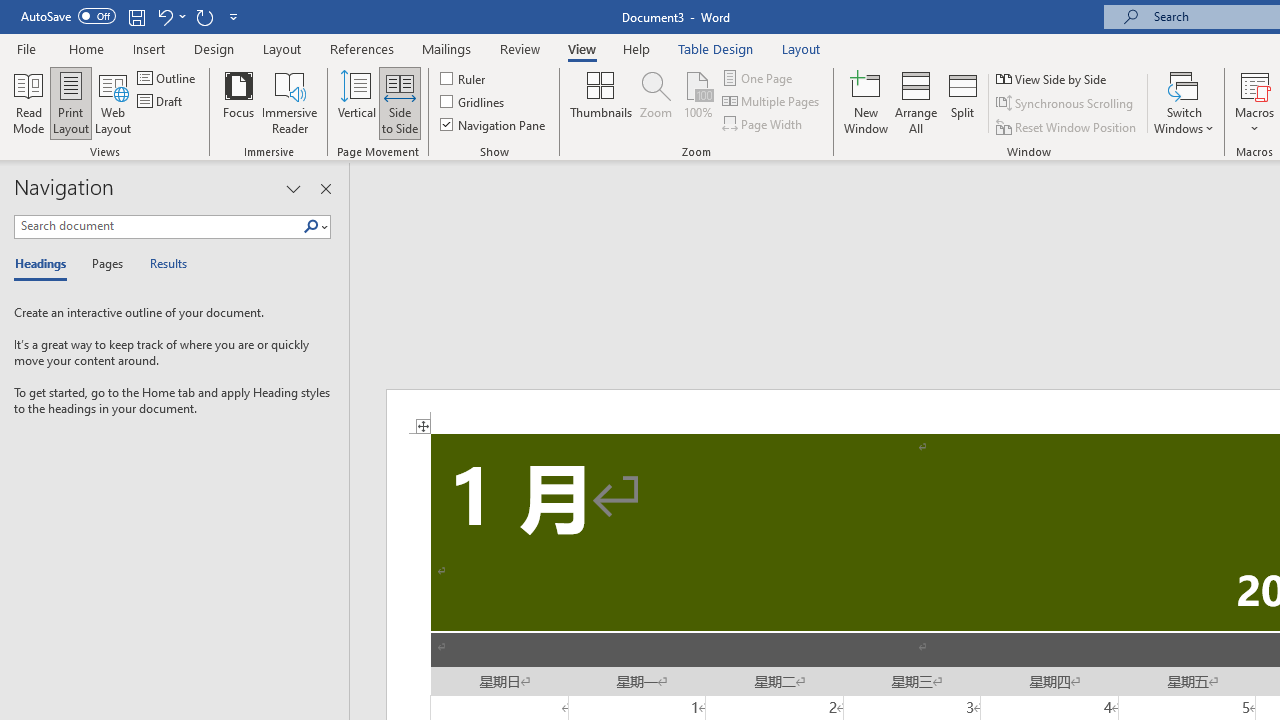  What do you see at coordinates (238, 102) in the screenshot?
I see `Focus` at bounding box center [238, 102].